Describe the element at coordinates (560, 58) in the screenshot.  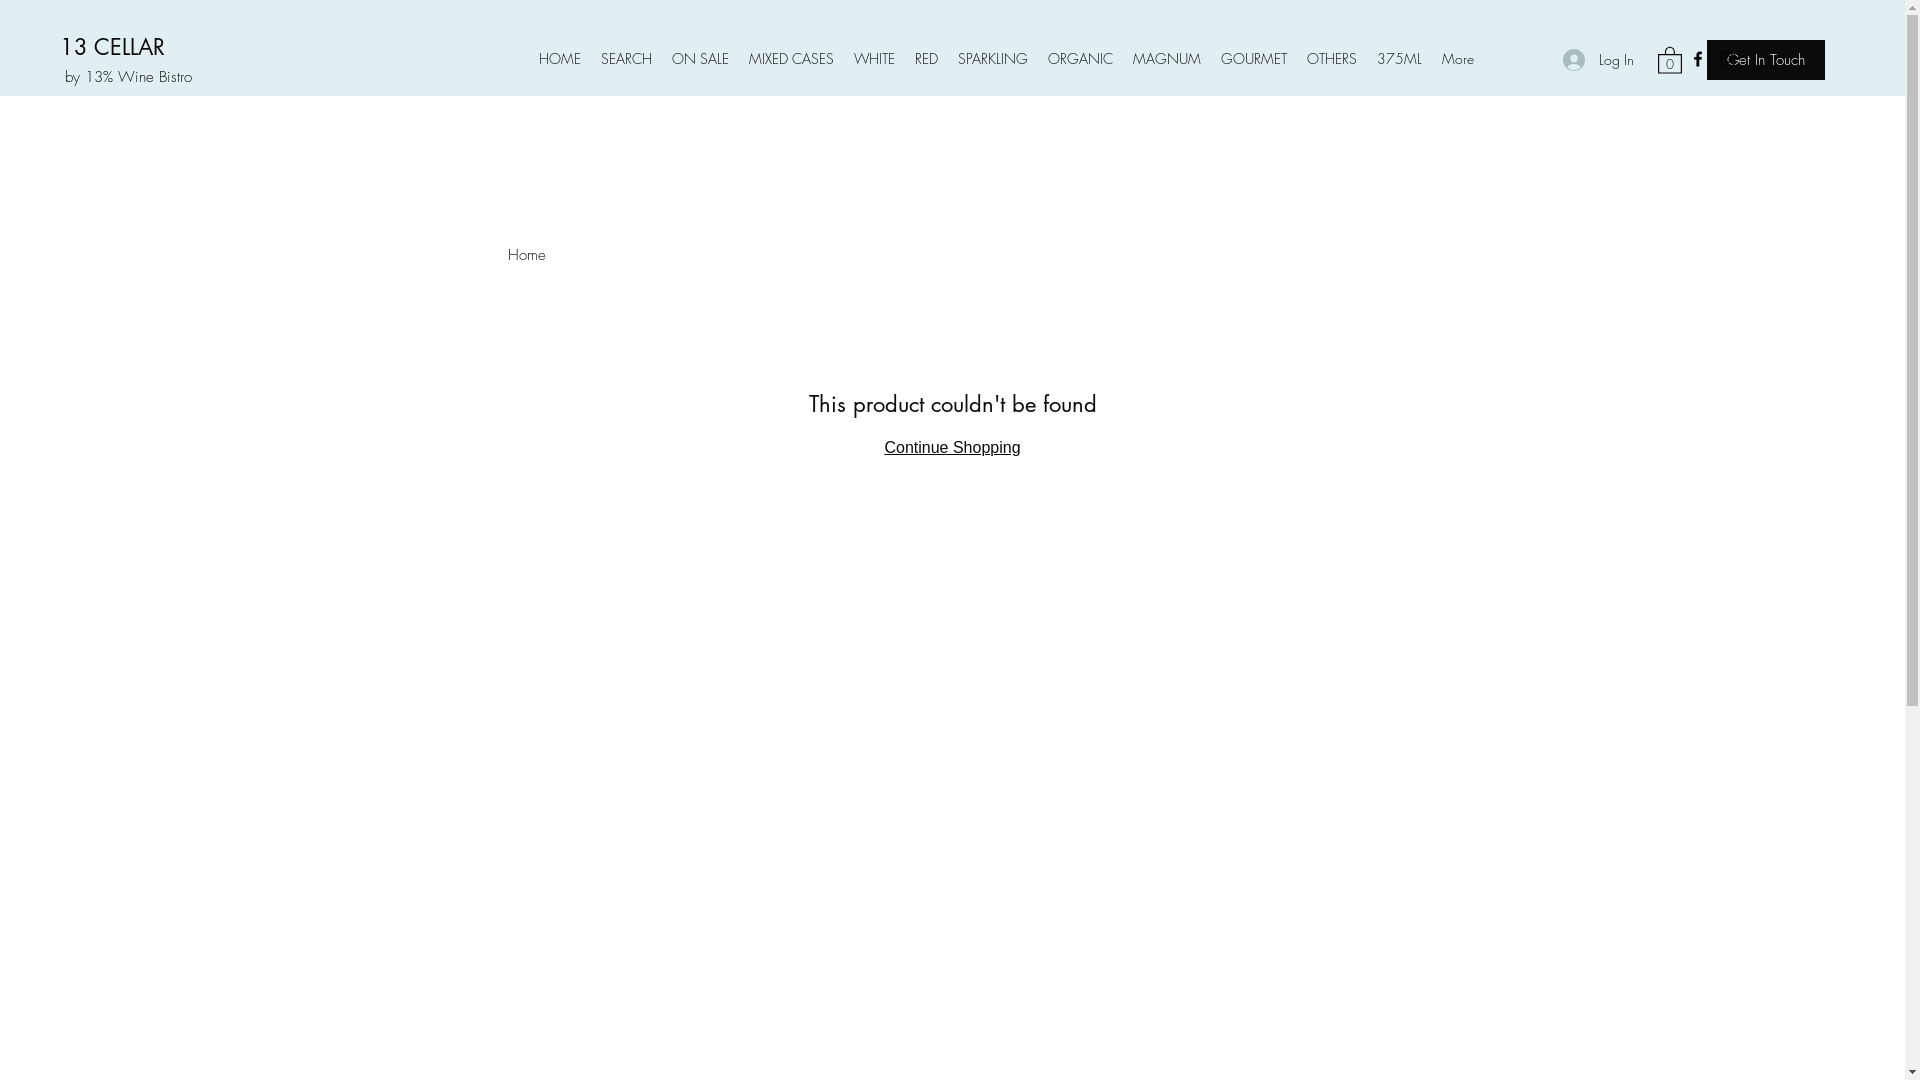
I see `HOME` at that location.